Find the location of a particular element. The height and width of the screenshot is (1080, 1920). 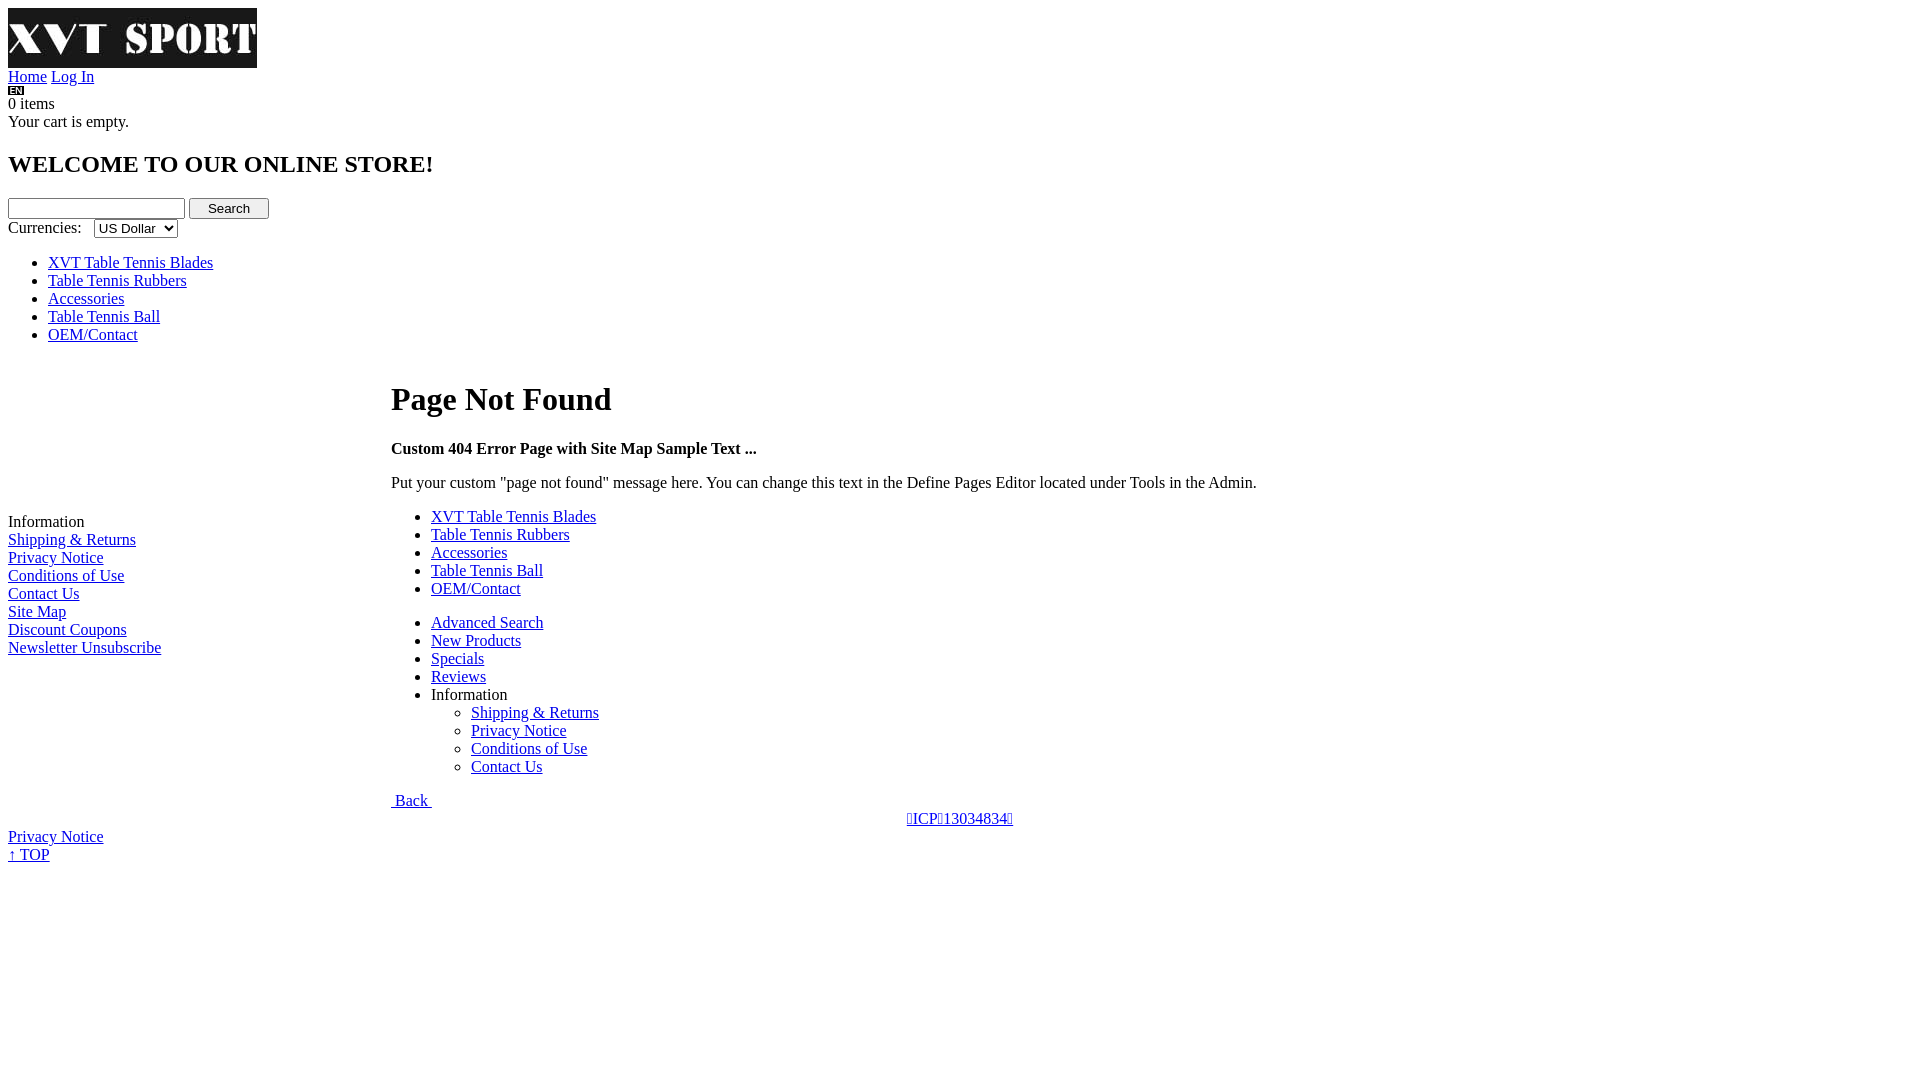

Contact Us is located at coordinates (507, 766).